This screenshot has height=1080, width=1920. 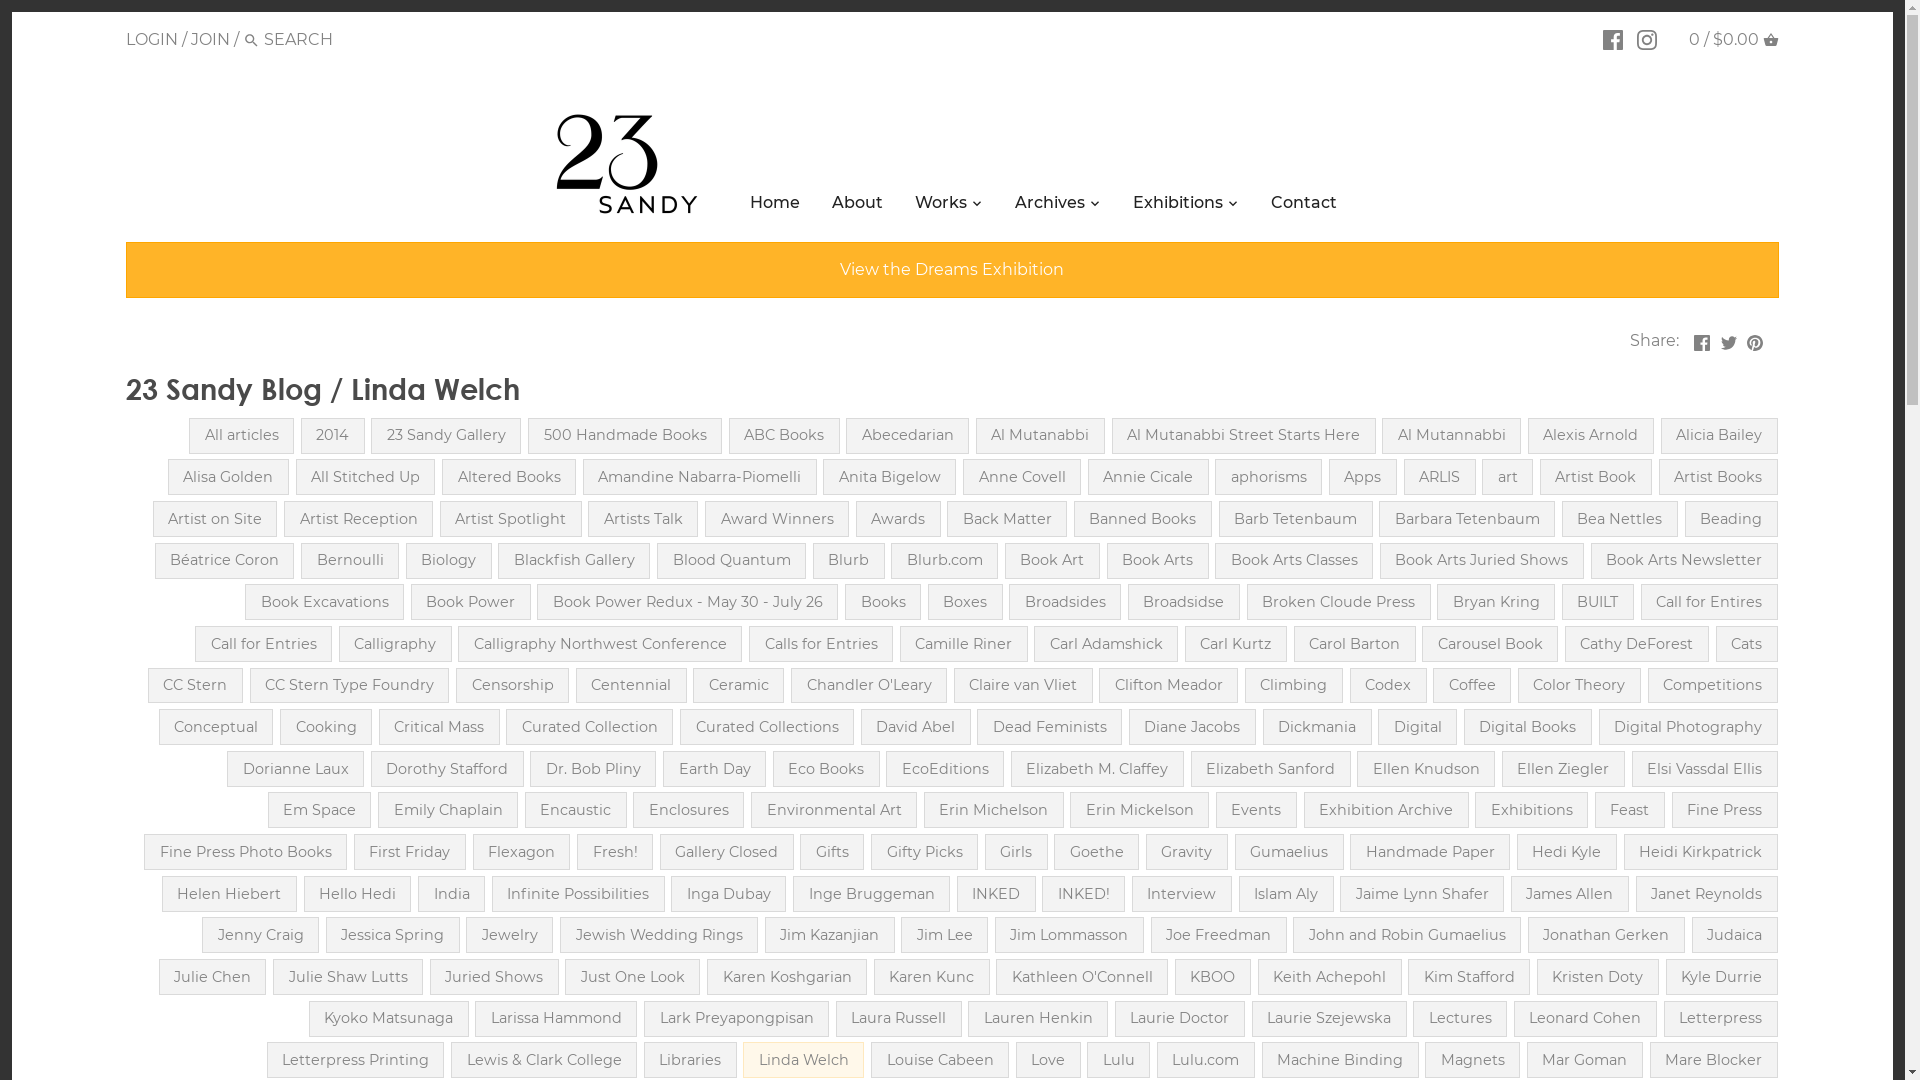 What do you see at coordinates (1722, 977) in the screenshot?
I see `Kyle Durrie` at bounding box center [1722, 977].